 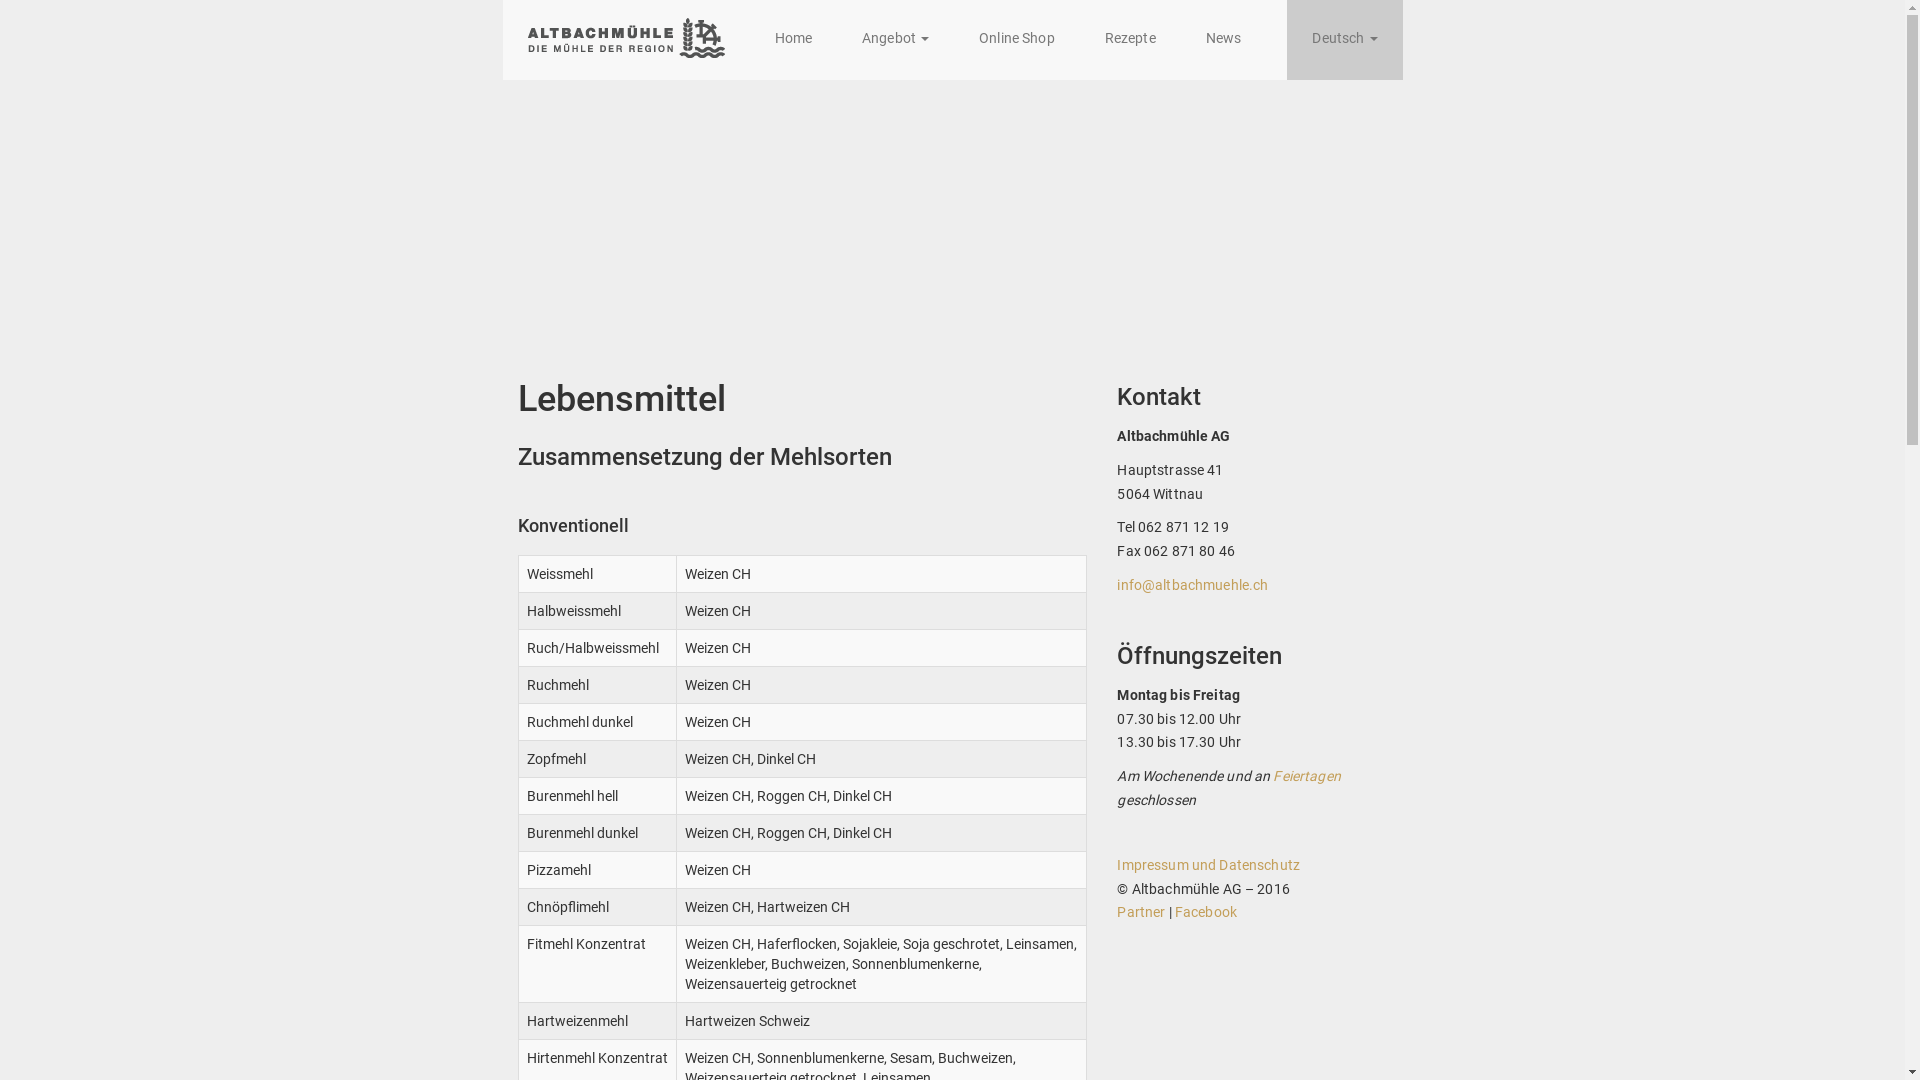 I want to click on Online Shop, so click(x=1017, y=40).